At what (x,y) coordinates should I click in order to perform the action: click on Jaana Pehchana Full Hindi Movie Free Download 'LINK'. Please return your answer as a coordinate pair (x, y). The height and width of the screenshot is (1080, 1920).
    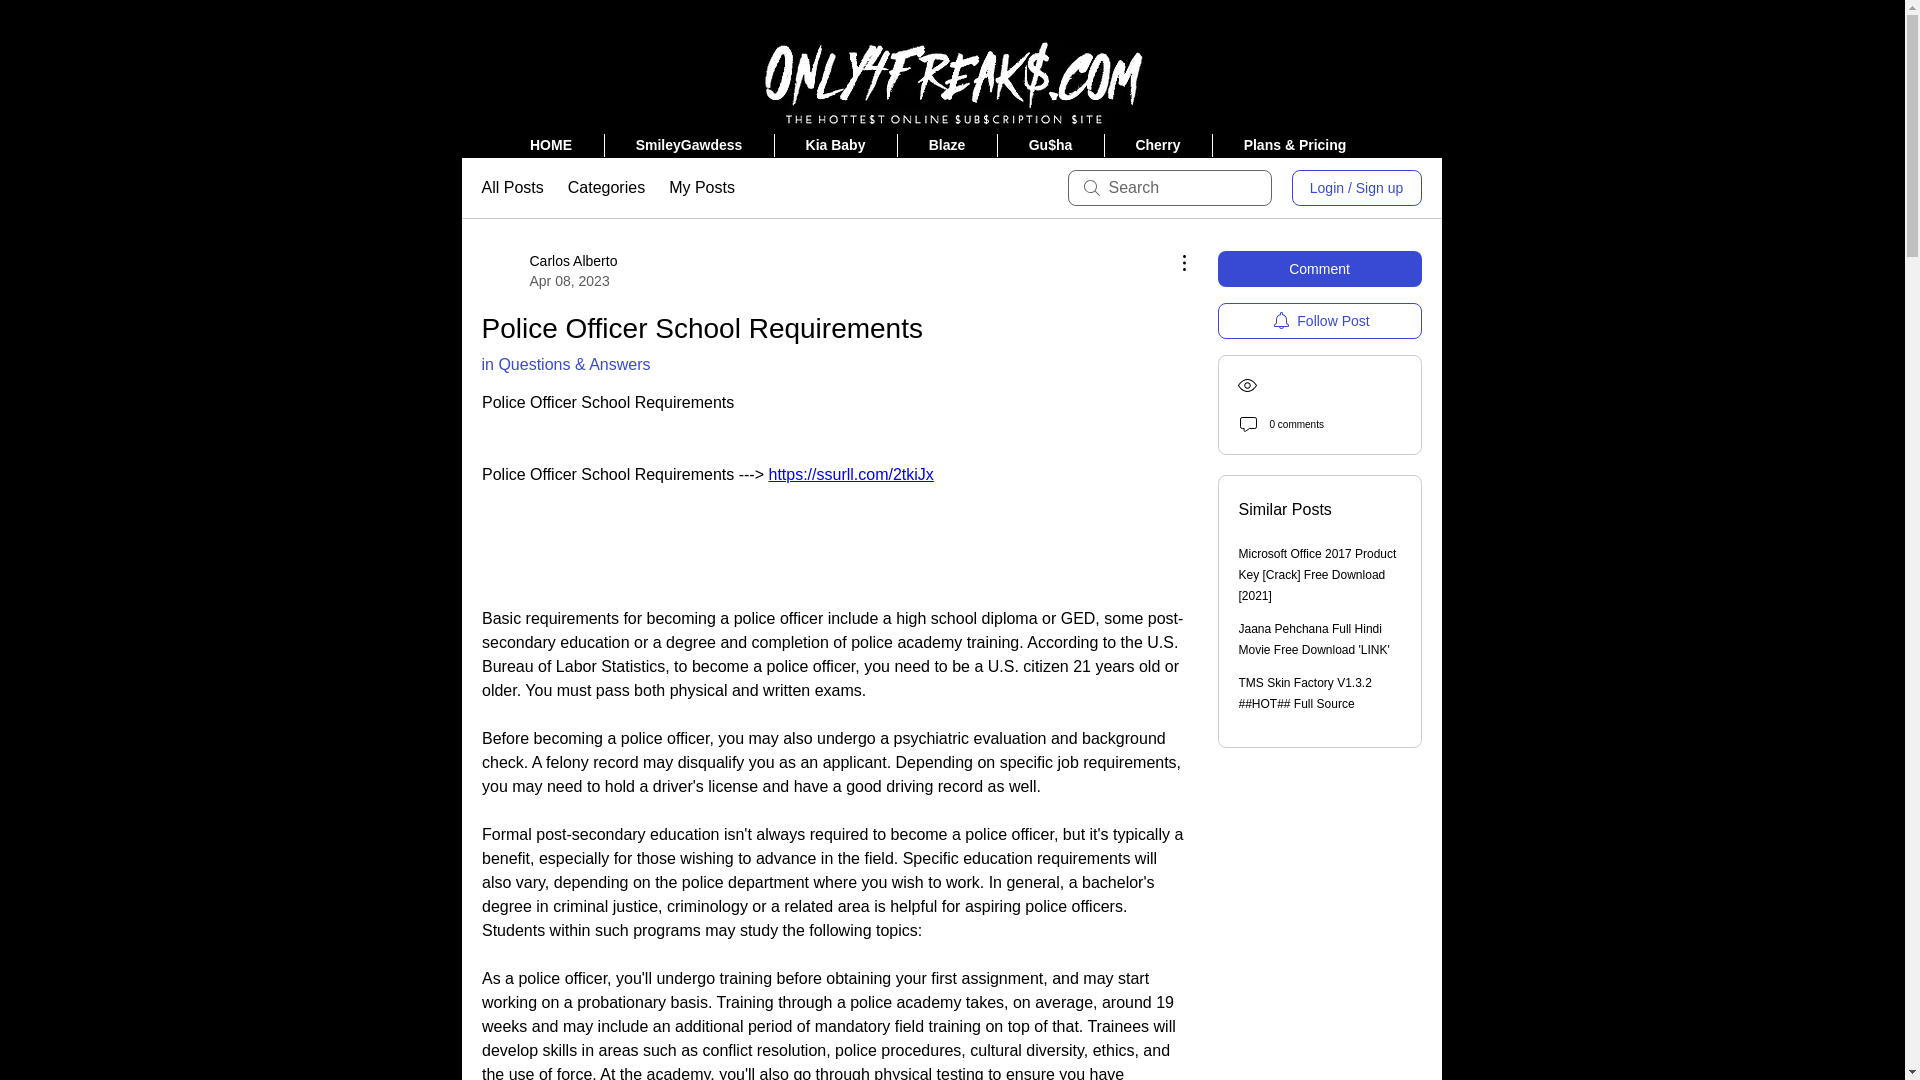
    Looking at the image, I should click on (1313, 639).